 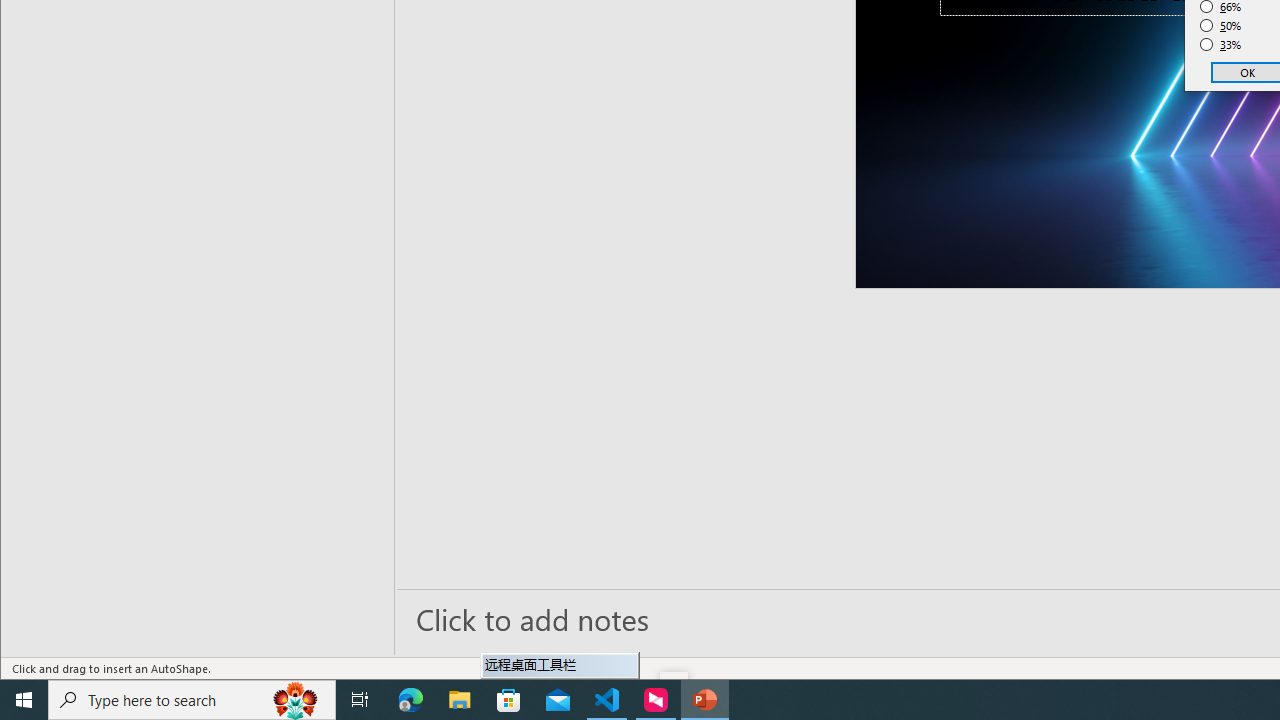 I want to click on 33%, so click(x=1221, y=44).